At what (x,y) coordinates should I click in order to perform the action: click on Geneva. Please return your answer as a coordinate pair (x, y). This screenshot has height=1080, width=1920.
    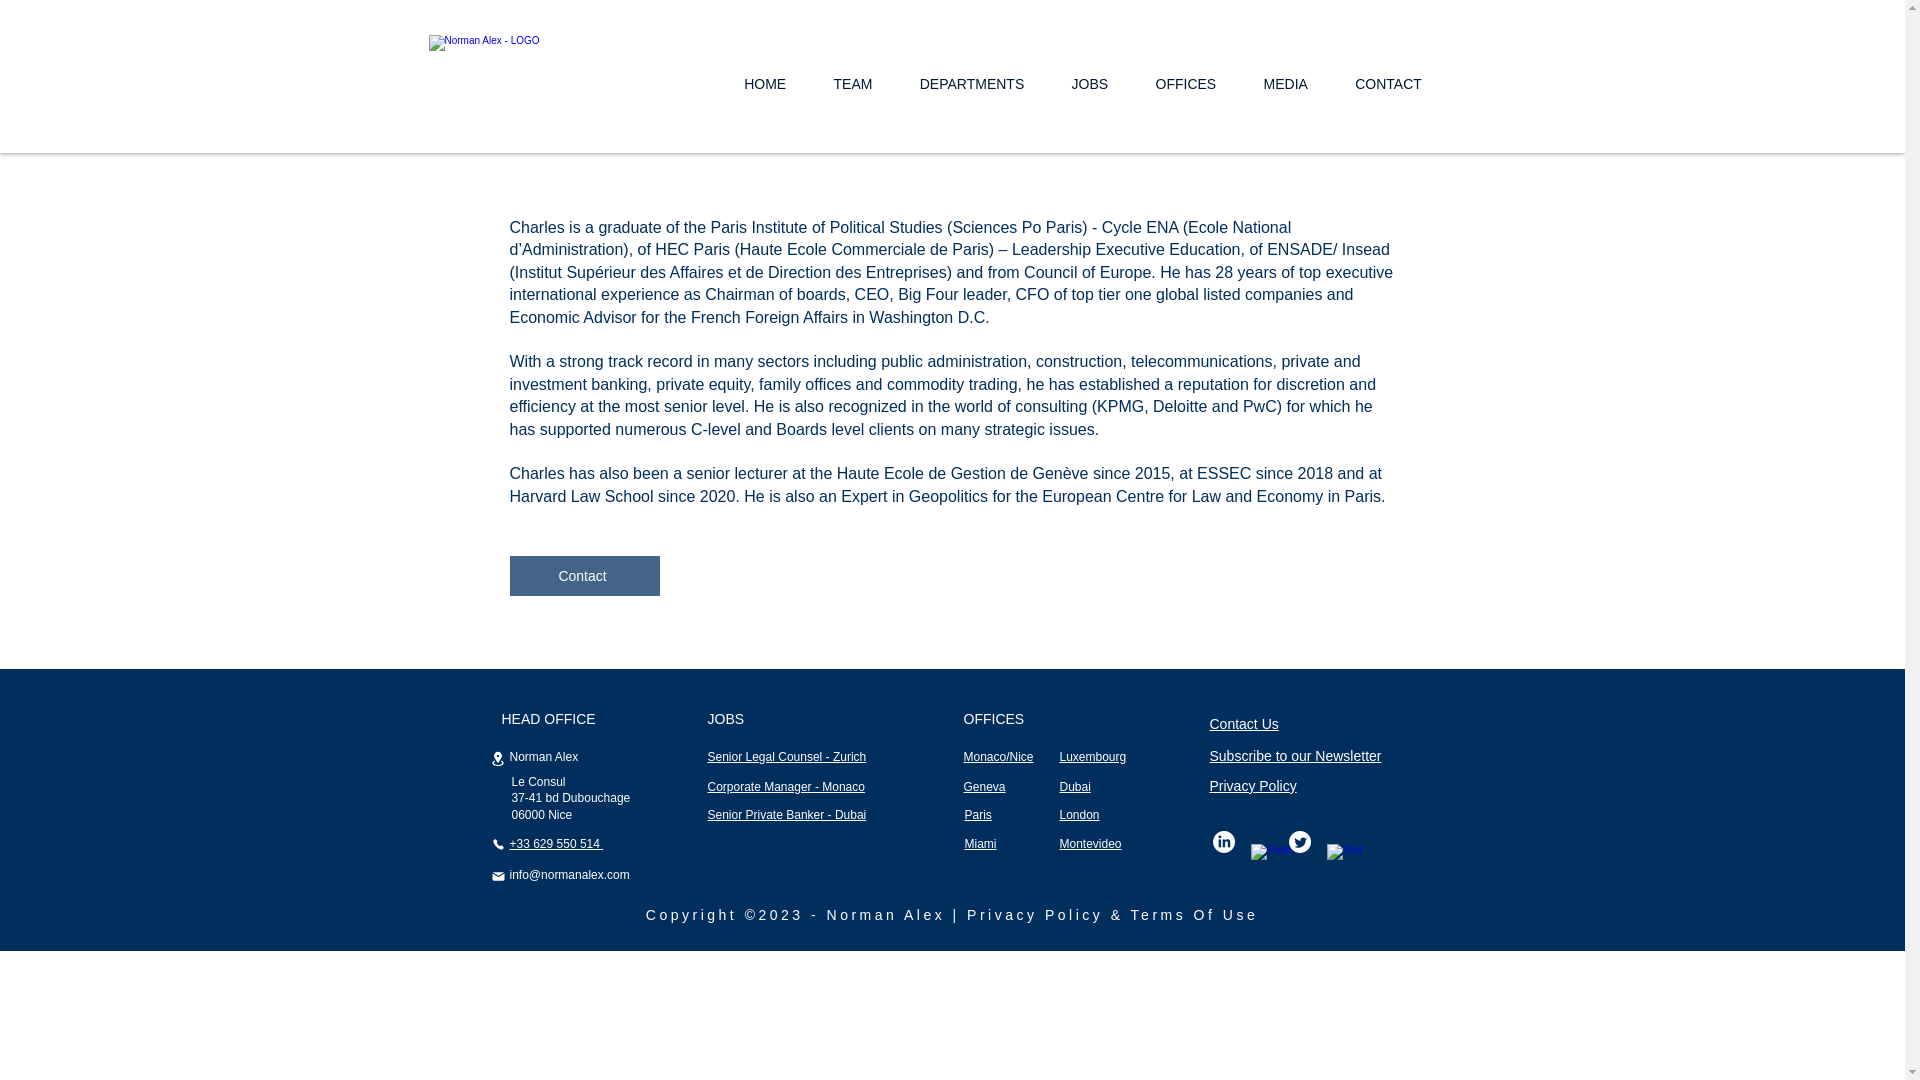
    Looking at the image, I should click on (984, 786).